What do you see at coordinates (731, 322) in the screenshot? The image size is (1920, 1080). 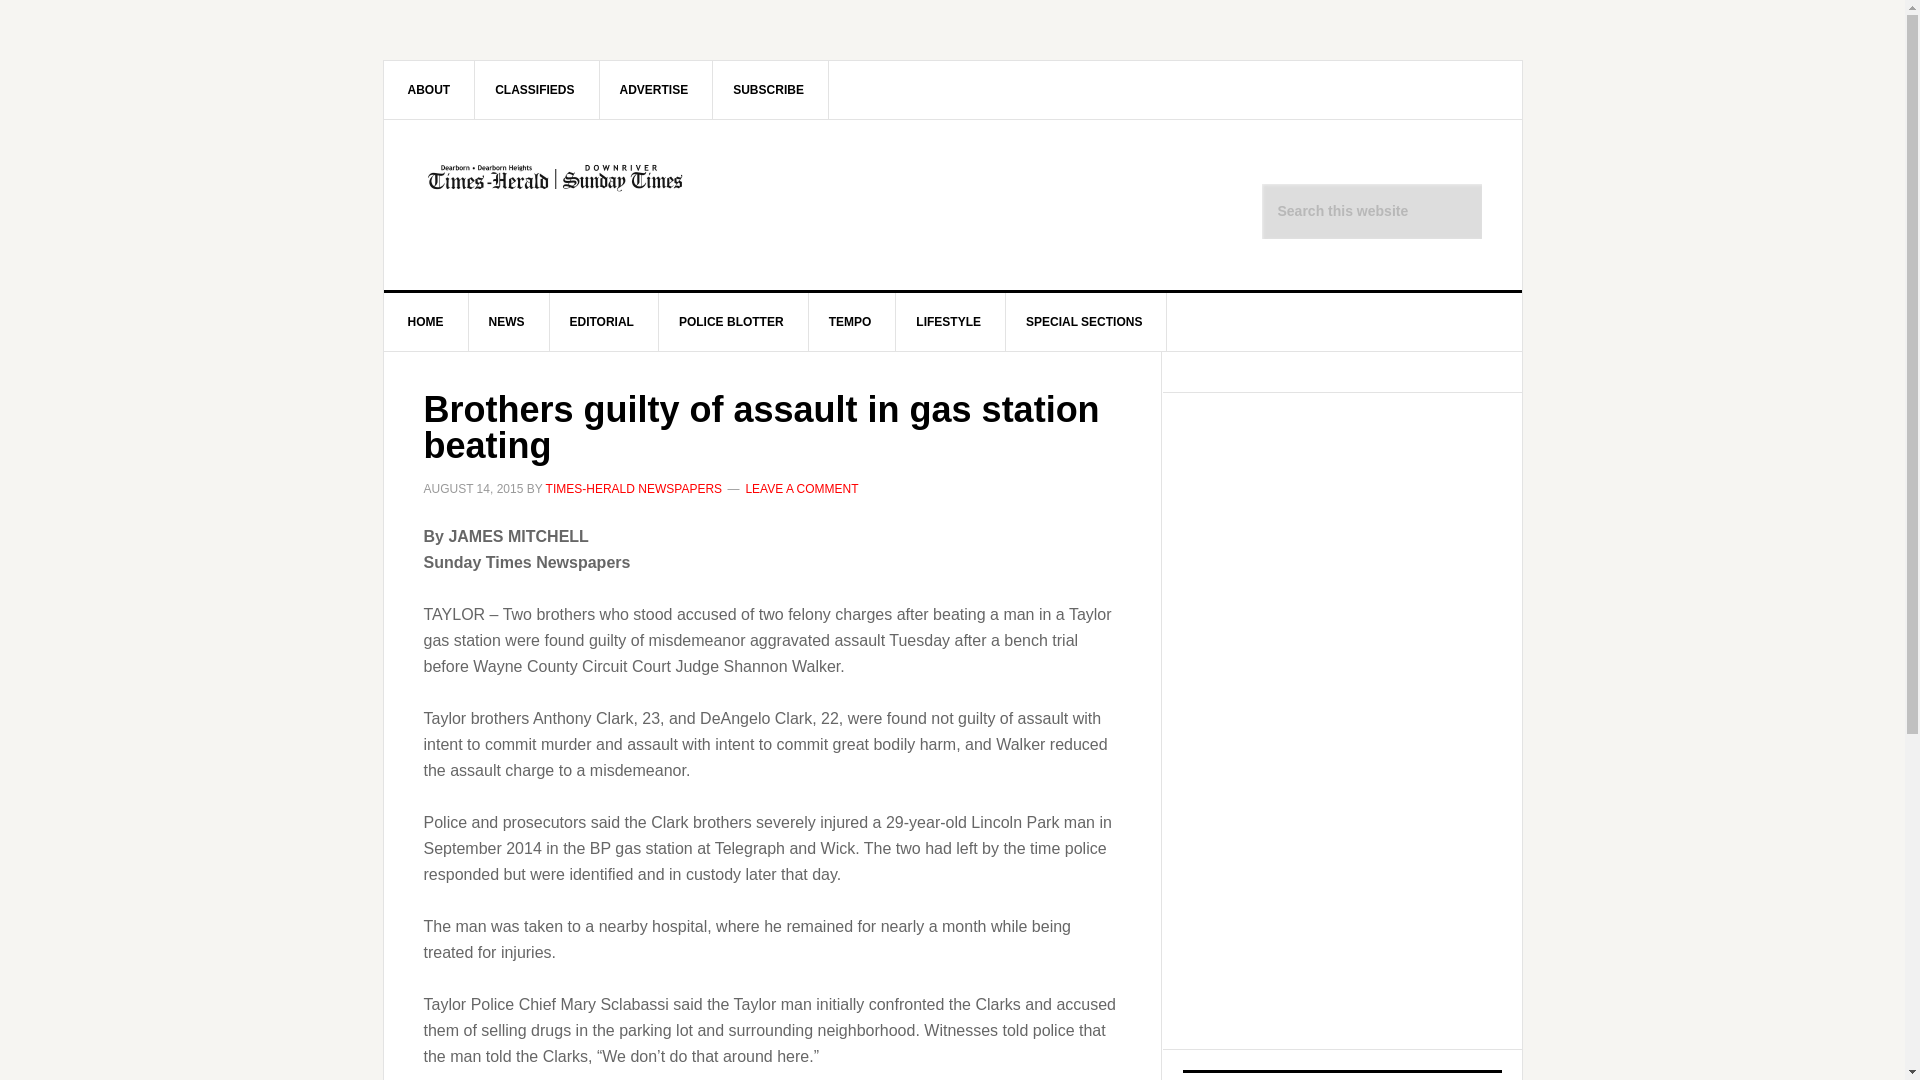 I see `POLICE BLOTTER` at bounding box center [731, 322].